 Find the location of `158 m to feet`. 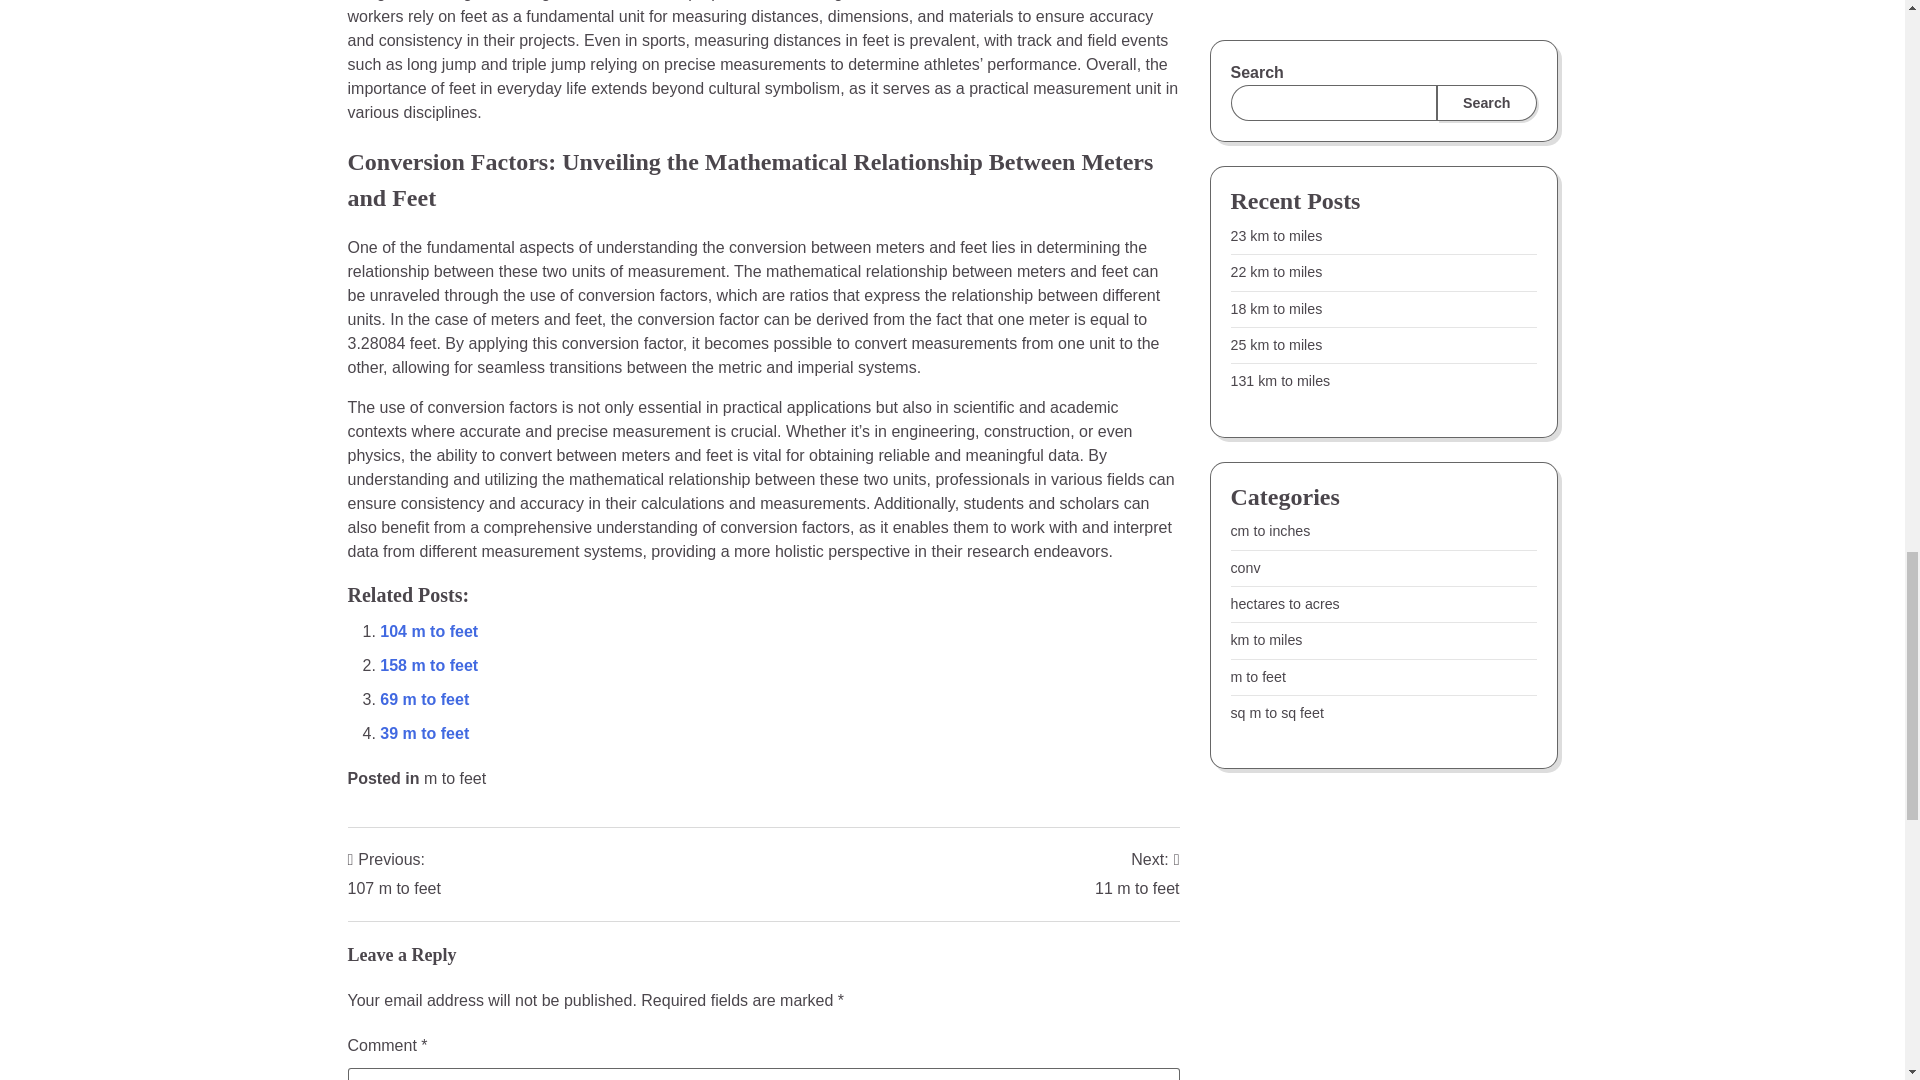

158 m to feet is located at coordinates (429, 664).